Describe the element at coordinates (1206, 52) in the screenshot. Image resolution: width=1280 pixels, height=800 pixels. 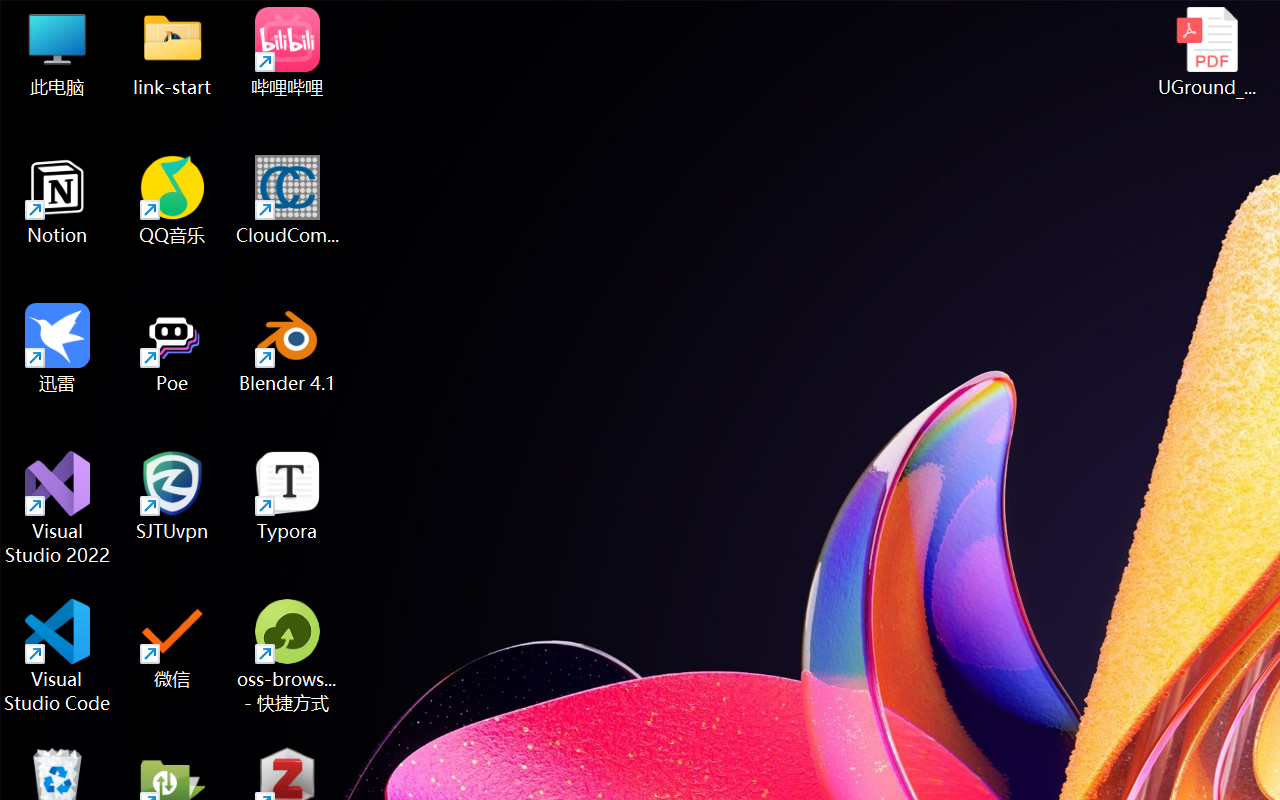
I see `UGround_paper.pdf` at that location.